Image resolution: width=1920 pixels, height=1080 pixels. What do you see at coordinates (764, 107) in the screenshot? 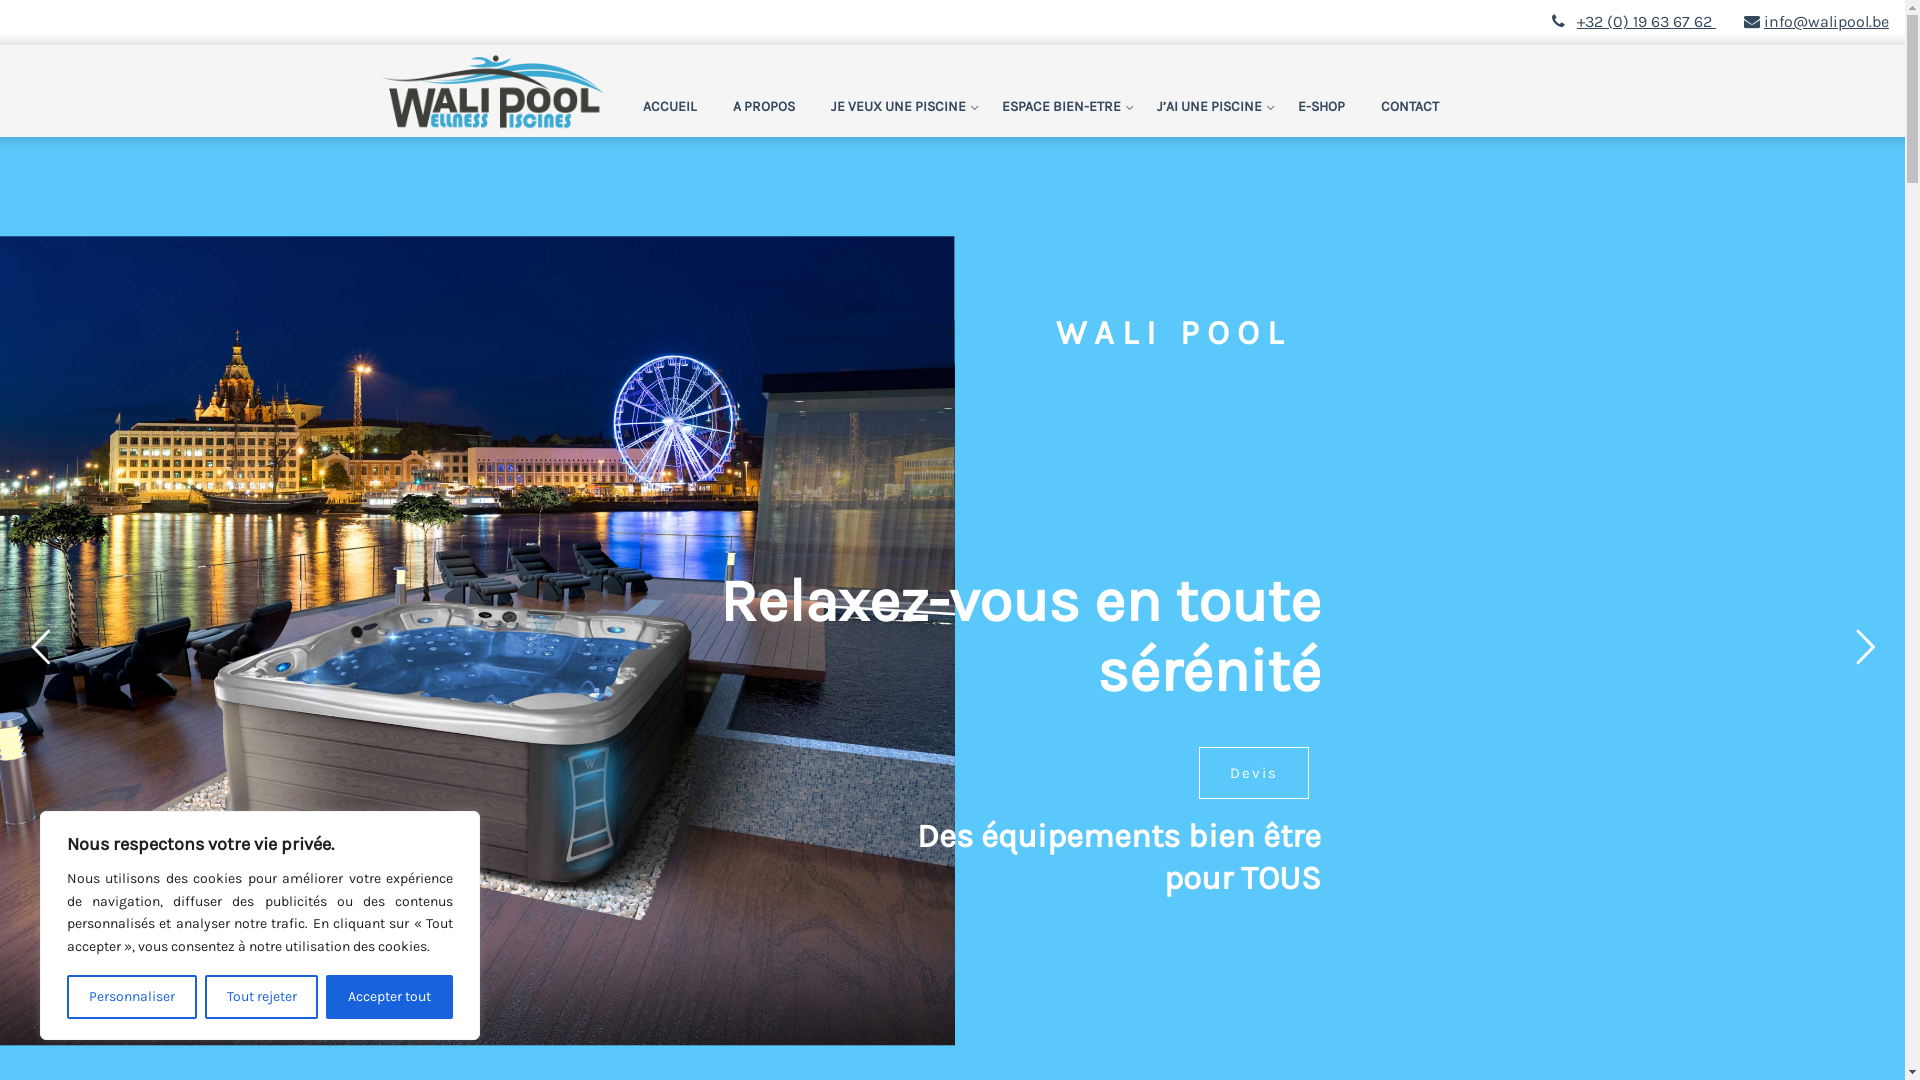
I see `A PROPOS` at bounding box center [764, 107].